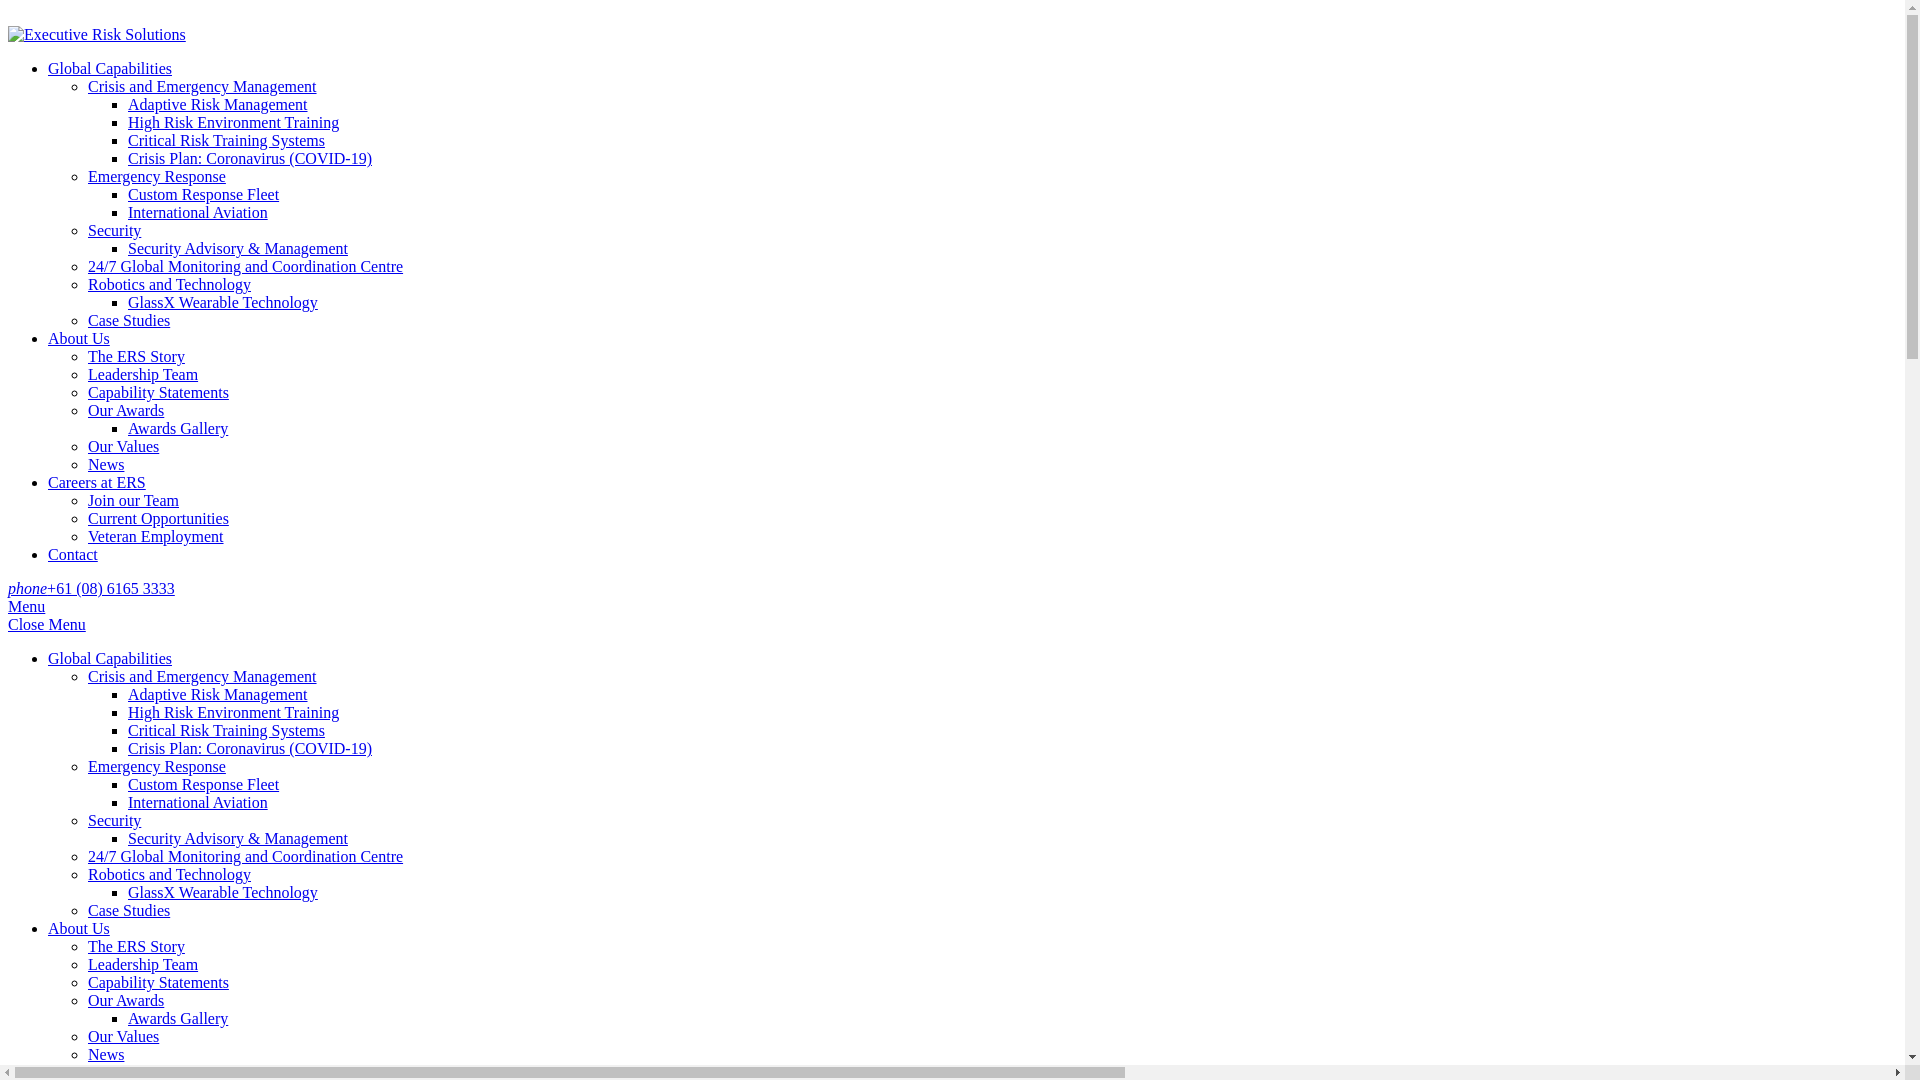 This screenshot has width=1920, height=1080. Describe the element at coordinates (223, 302) in the screenshot. I see `GlassX Wearable Technology` at that location.